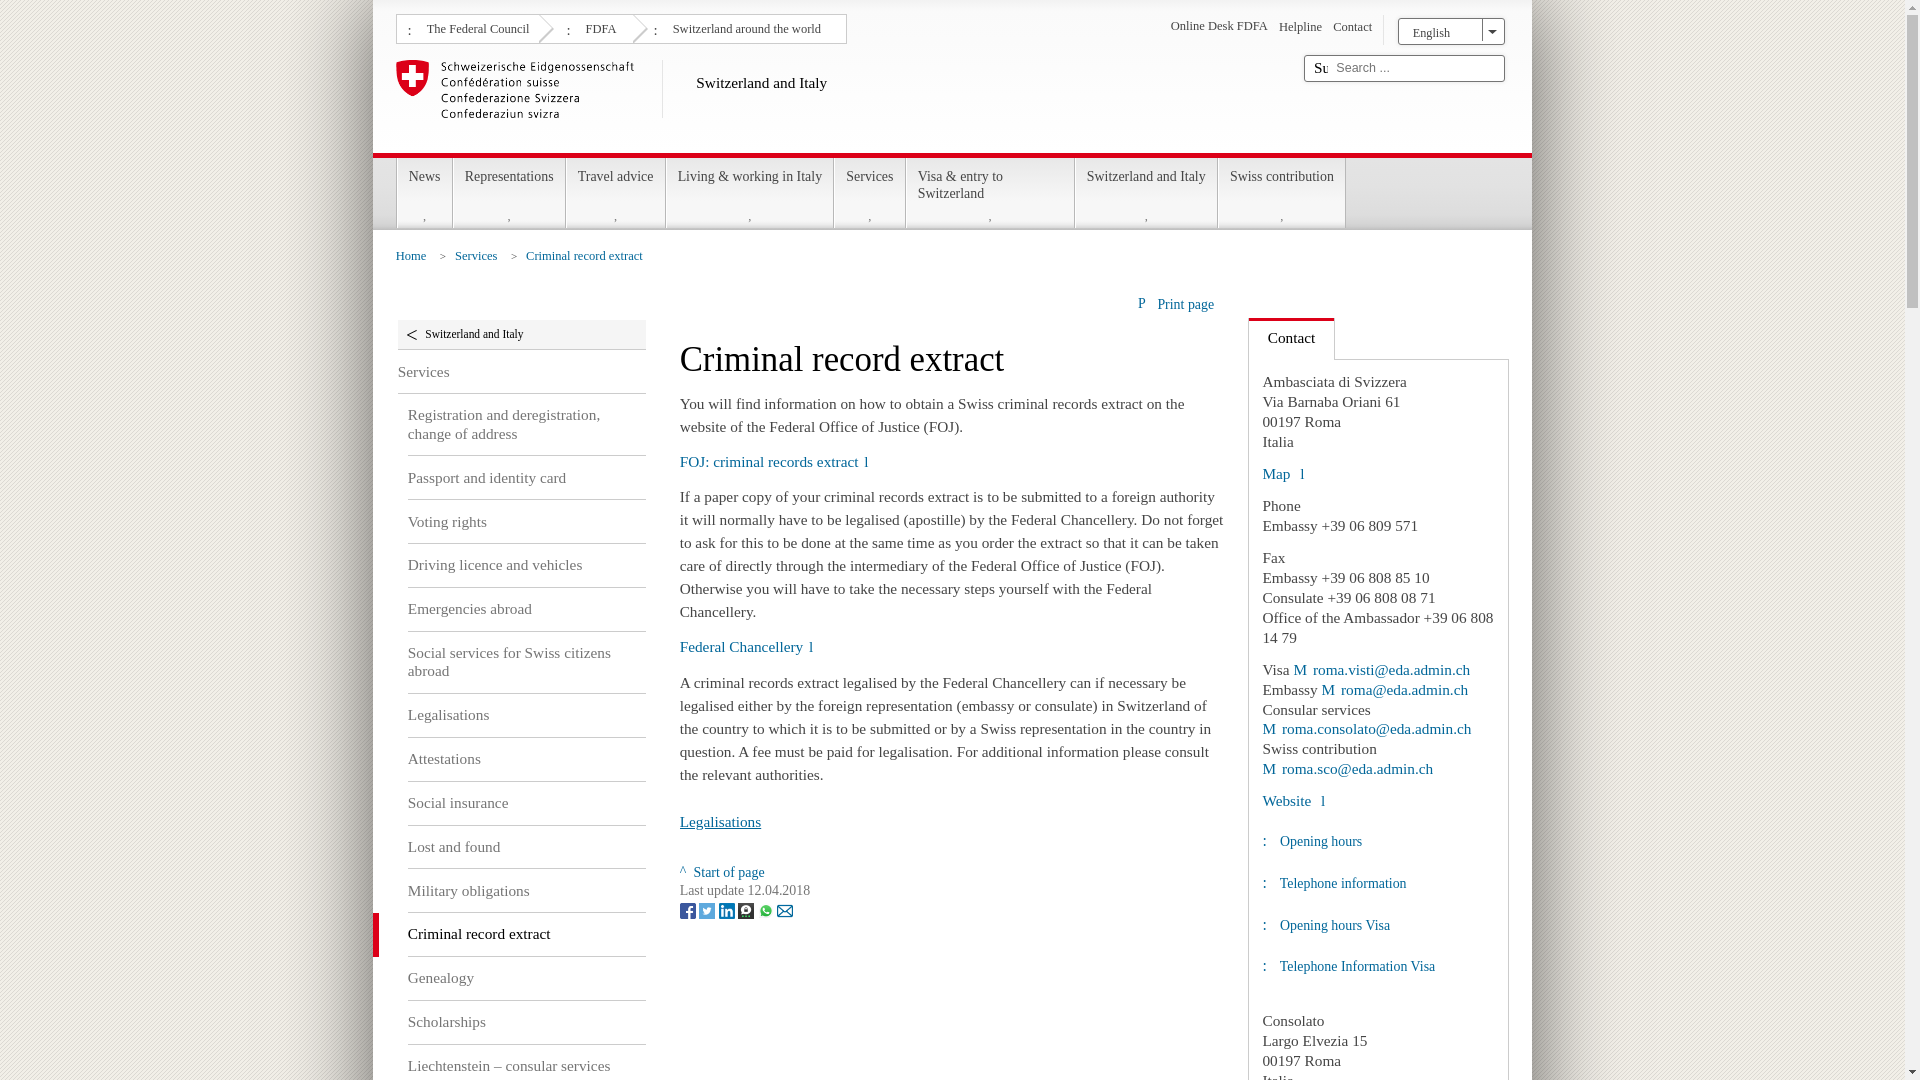 The width and height of the screenshot is (1920, 1080). Describe the element at coordinates (1282, 473) in the screenshot. I see `External Link` at that location.